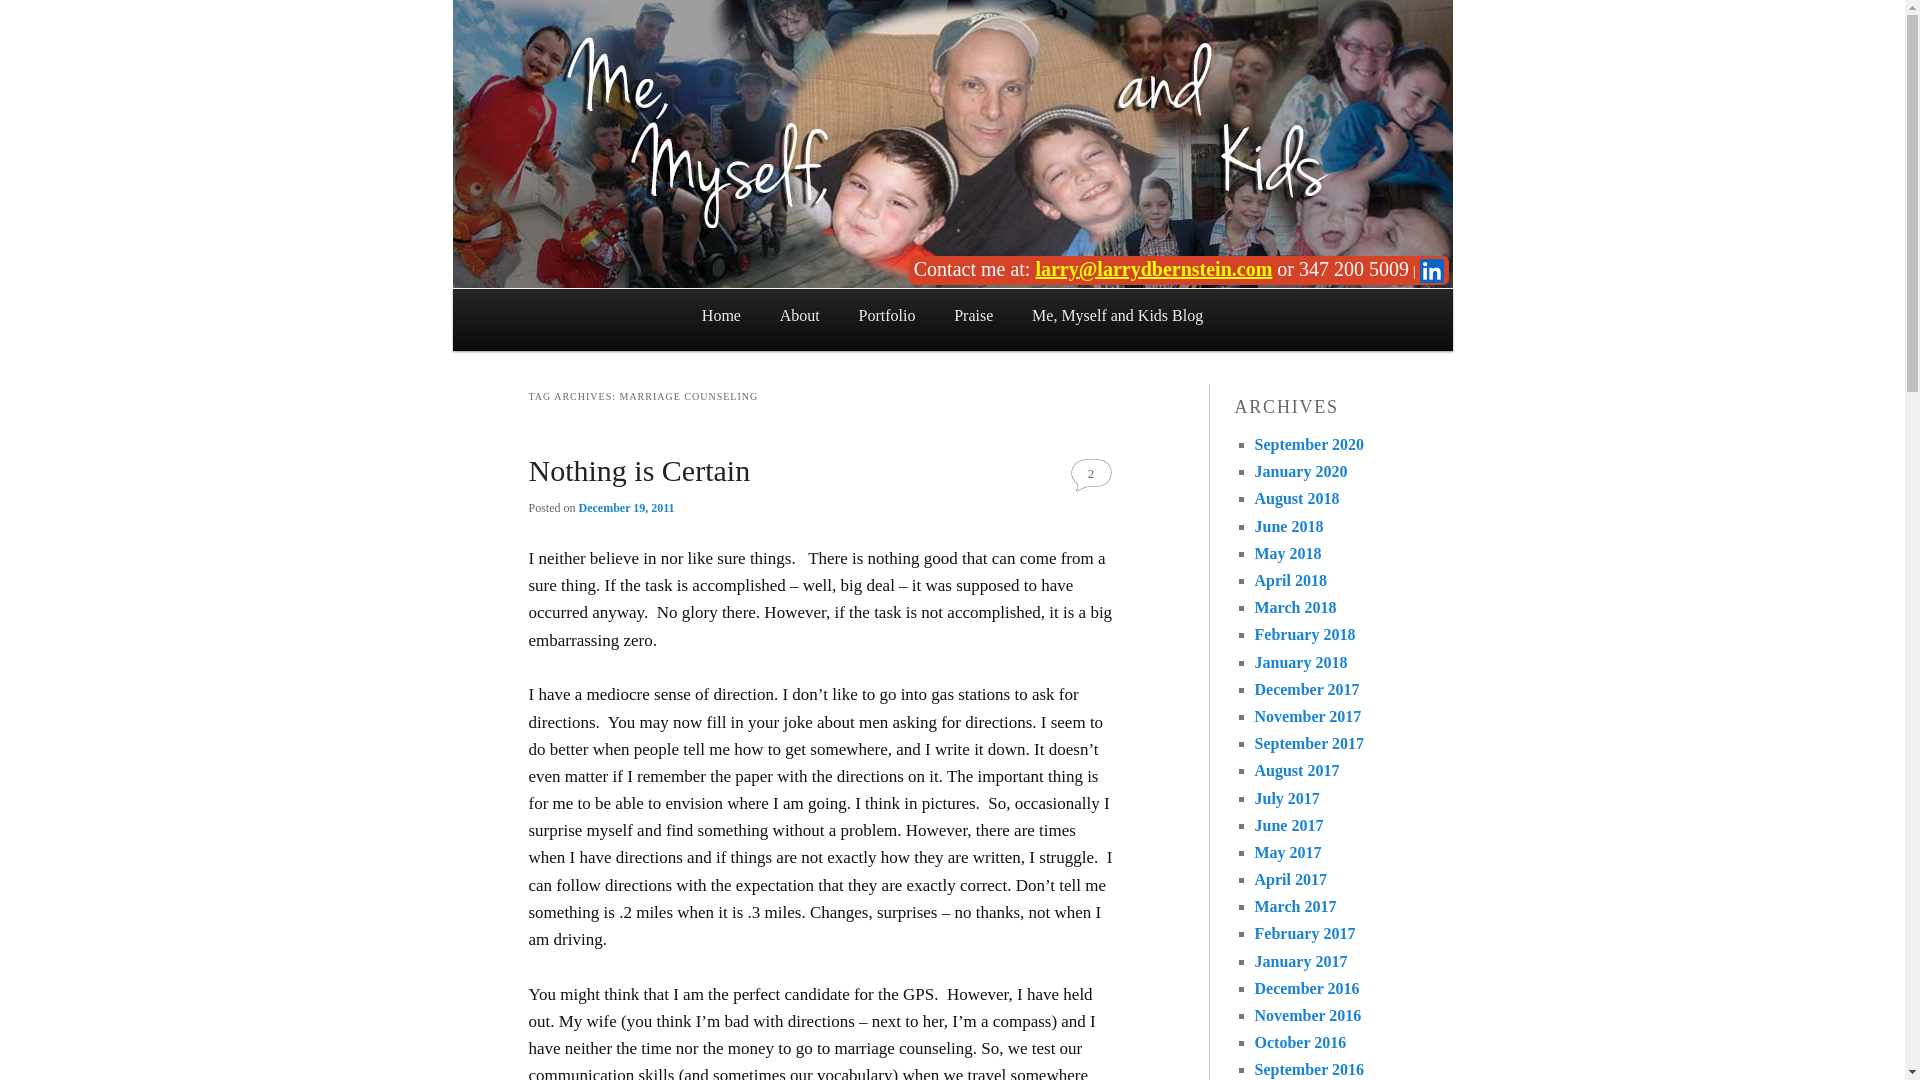 The width and height of the screenshot is (1920, 1080). What do you see at coordinates (1308, 743) in the screenshot?
I see `September 2017` at bounding box center [1308, 743].